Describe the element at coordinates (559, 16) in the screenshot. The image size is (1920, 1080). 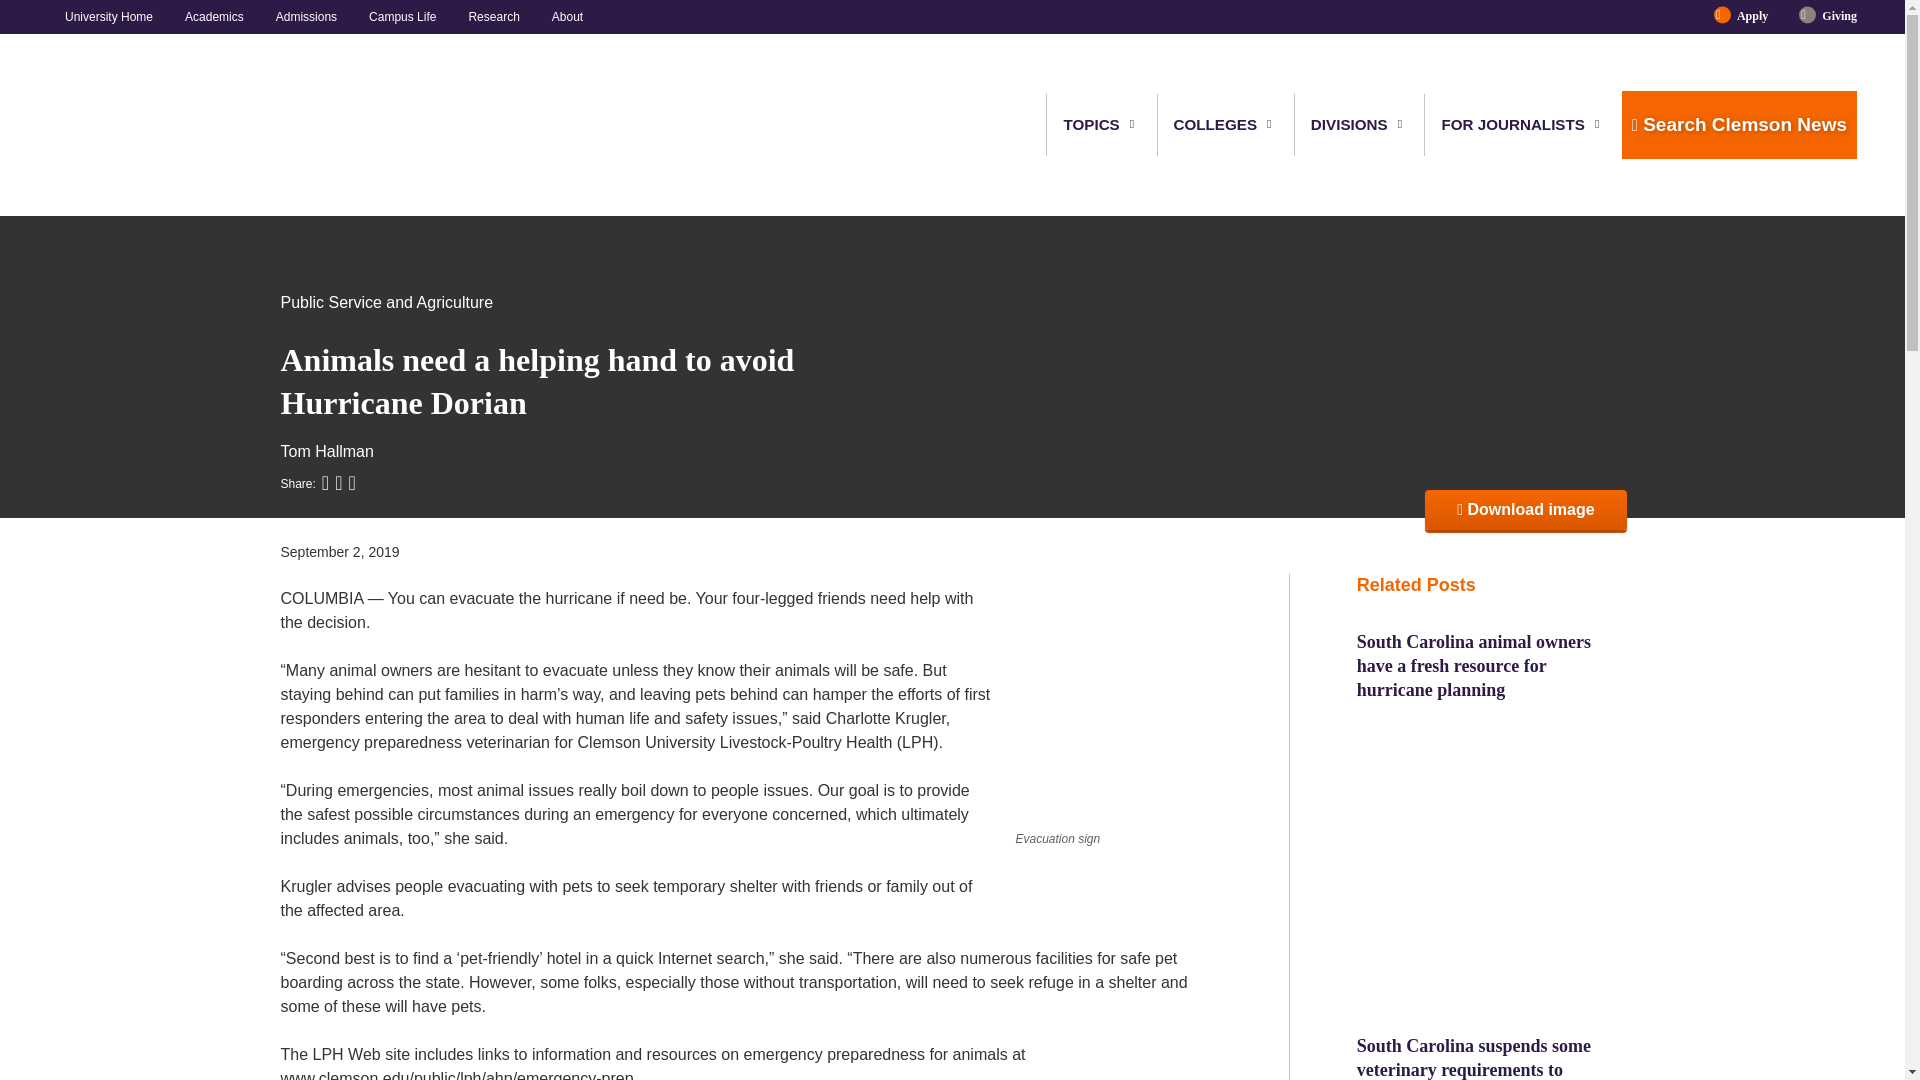
I see `About` at that location.